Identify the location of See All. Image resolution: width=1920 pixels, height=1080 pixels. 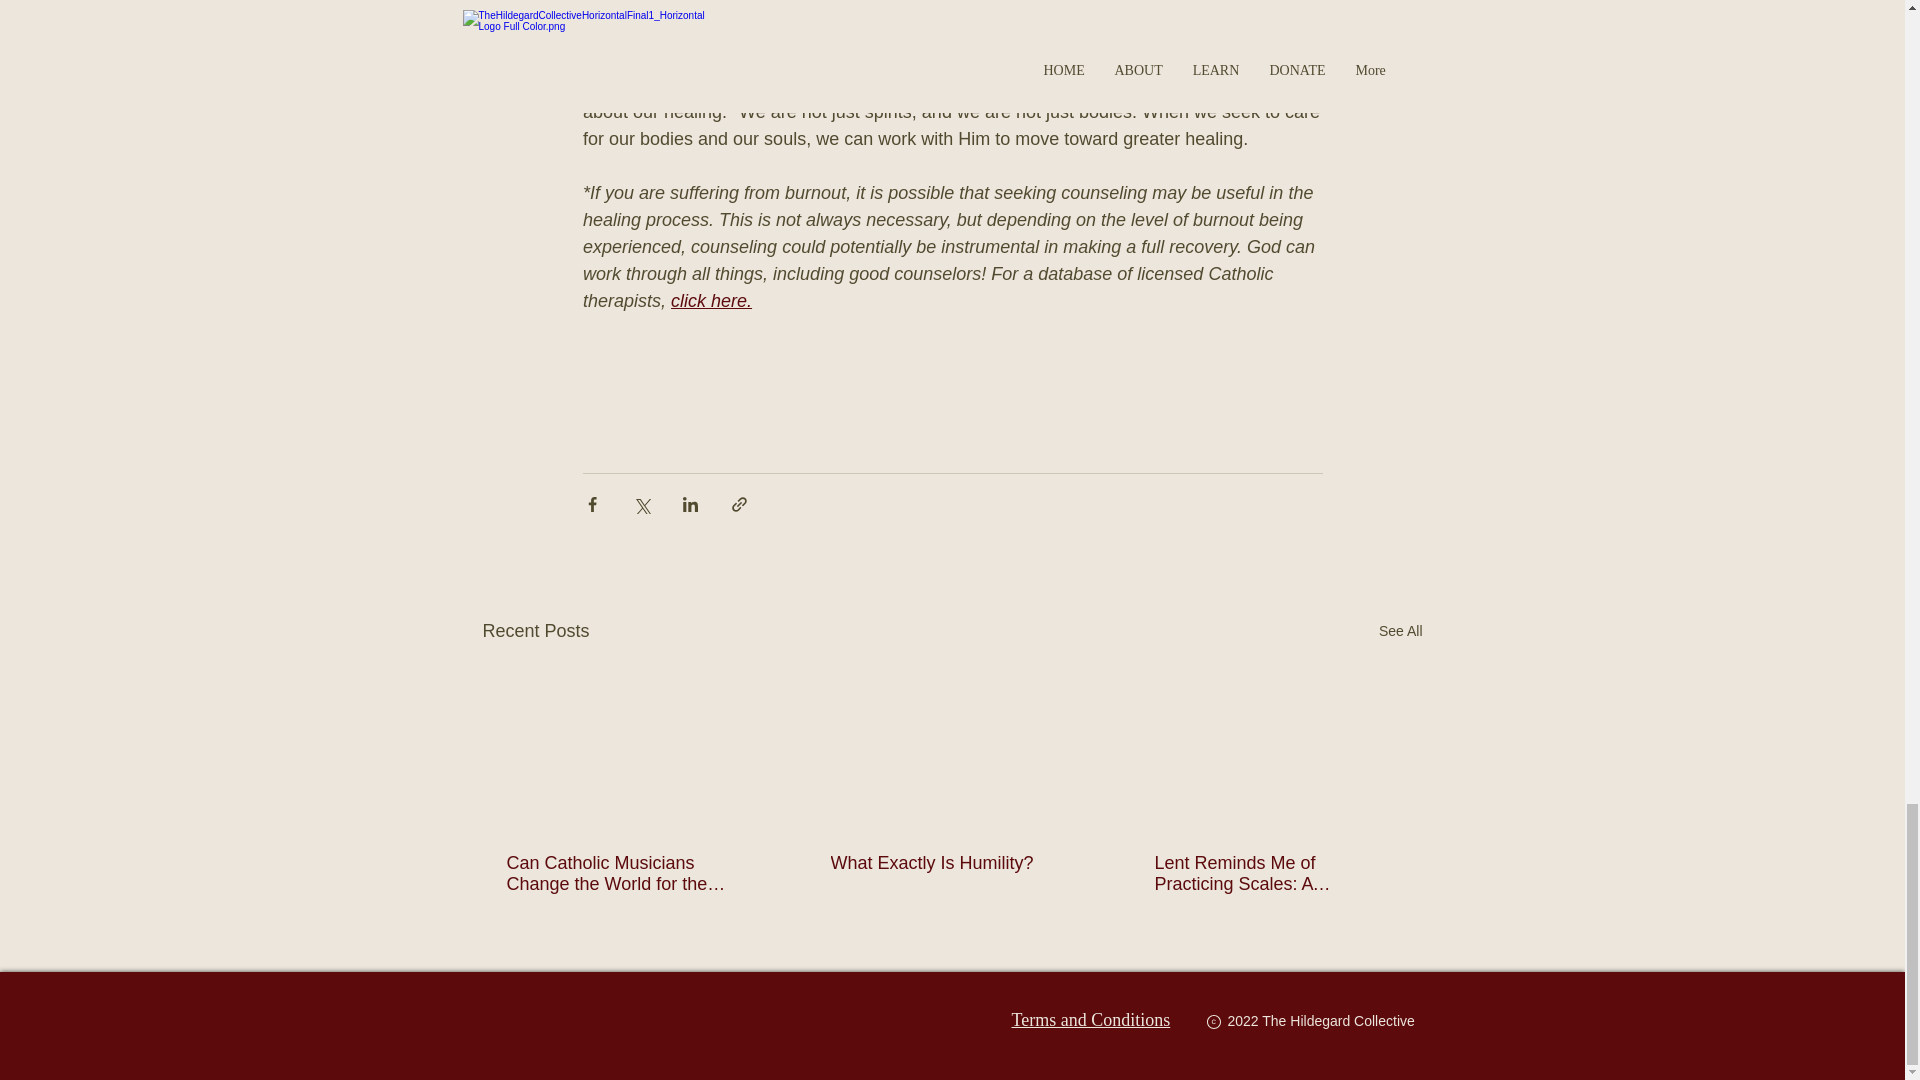
(1400, 630).